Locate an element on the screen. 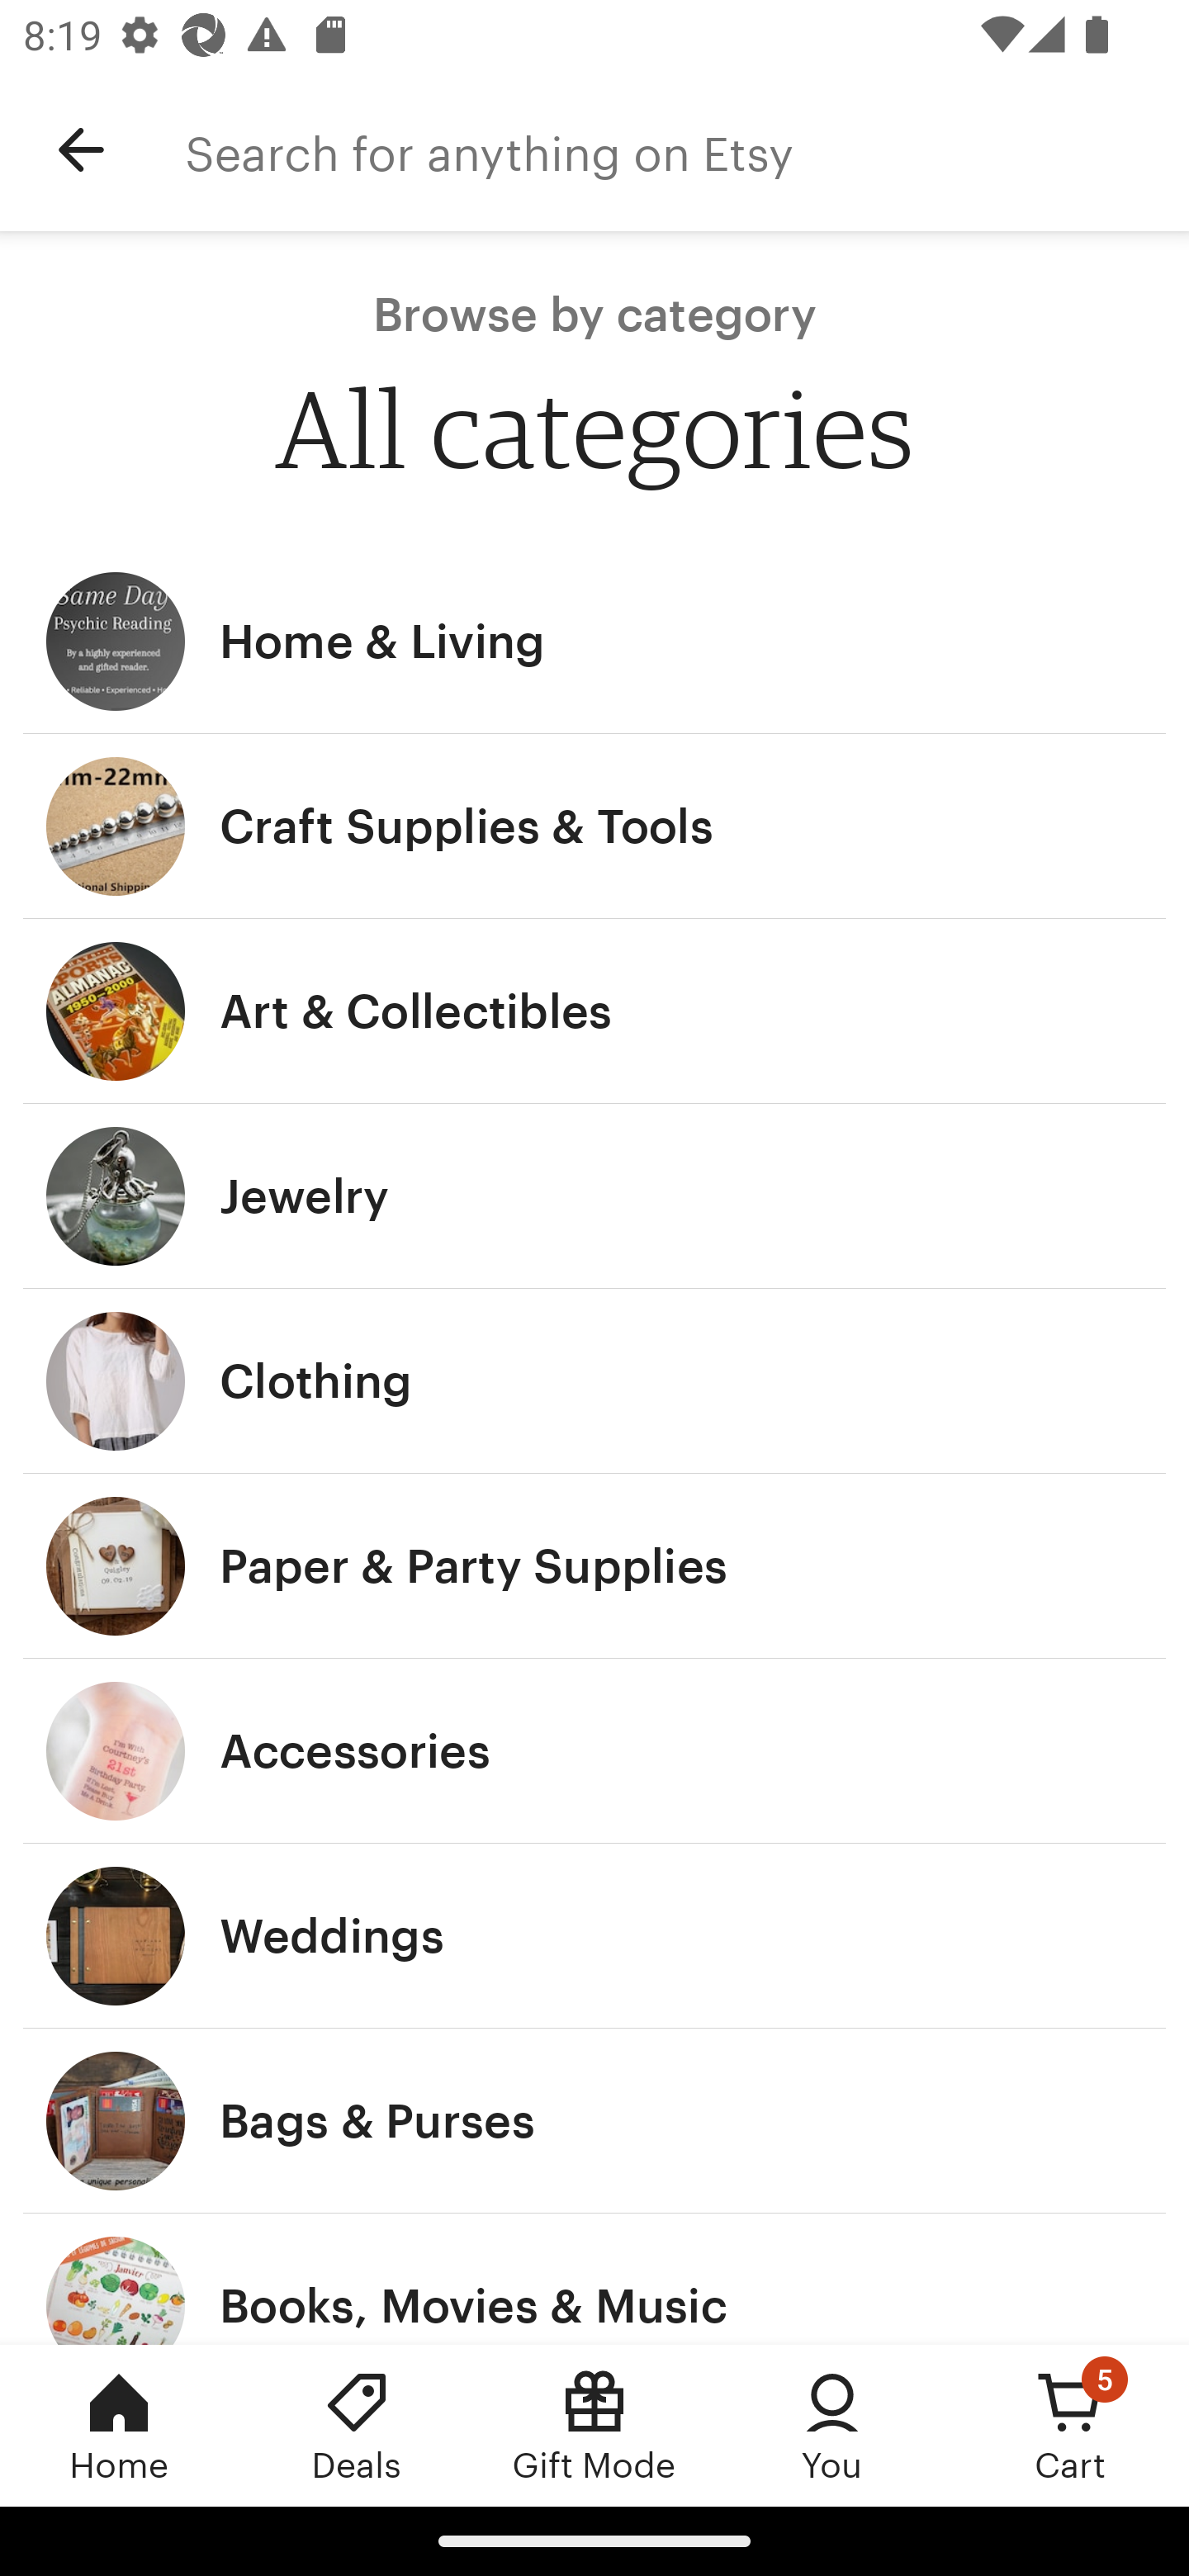  You is located at coordinates (832, 2425).